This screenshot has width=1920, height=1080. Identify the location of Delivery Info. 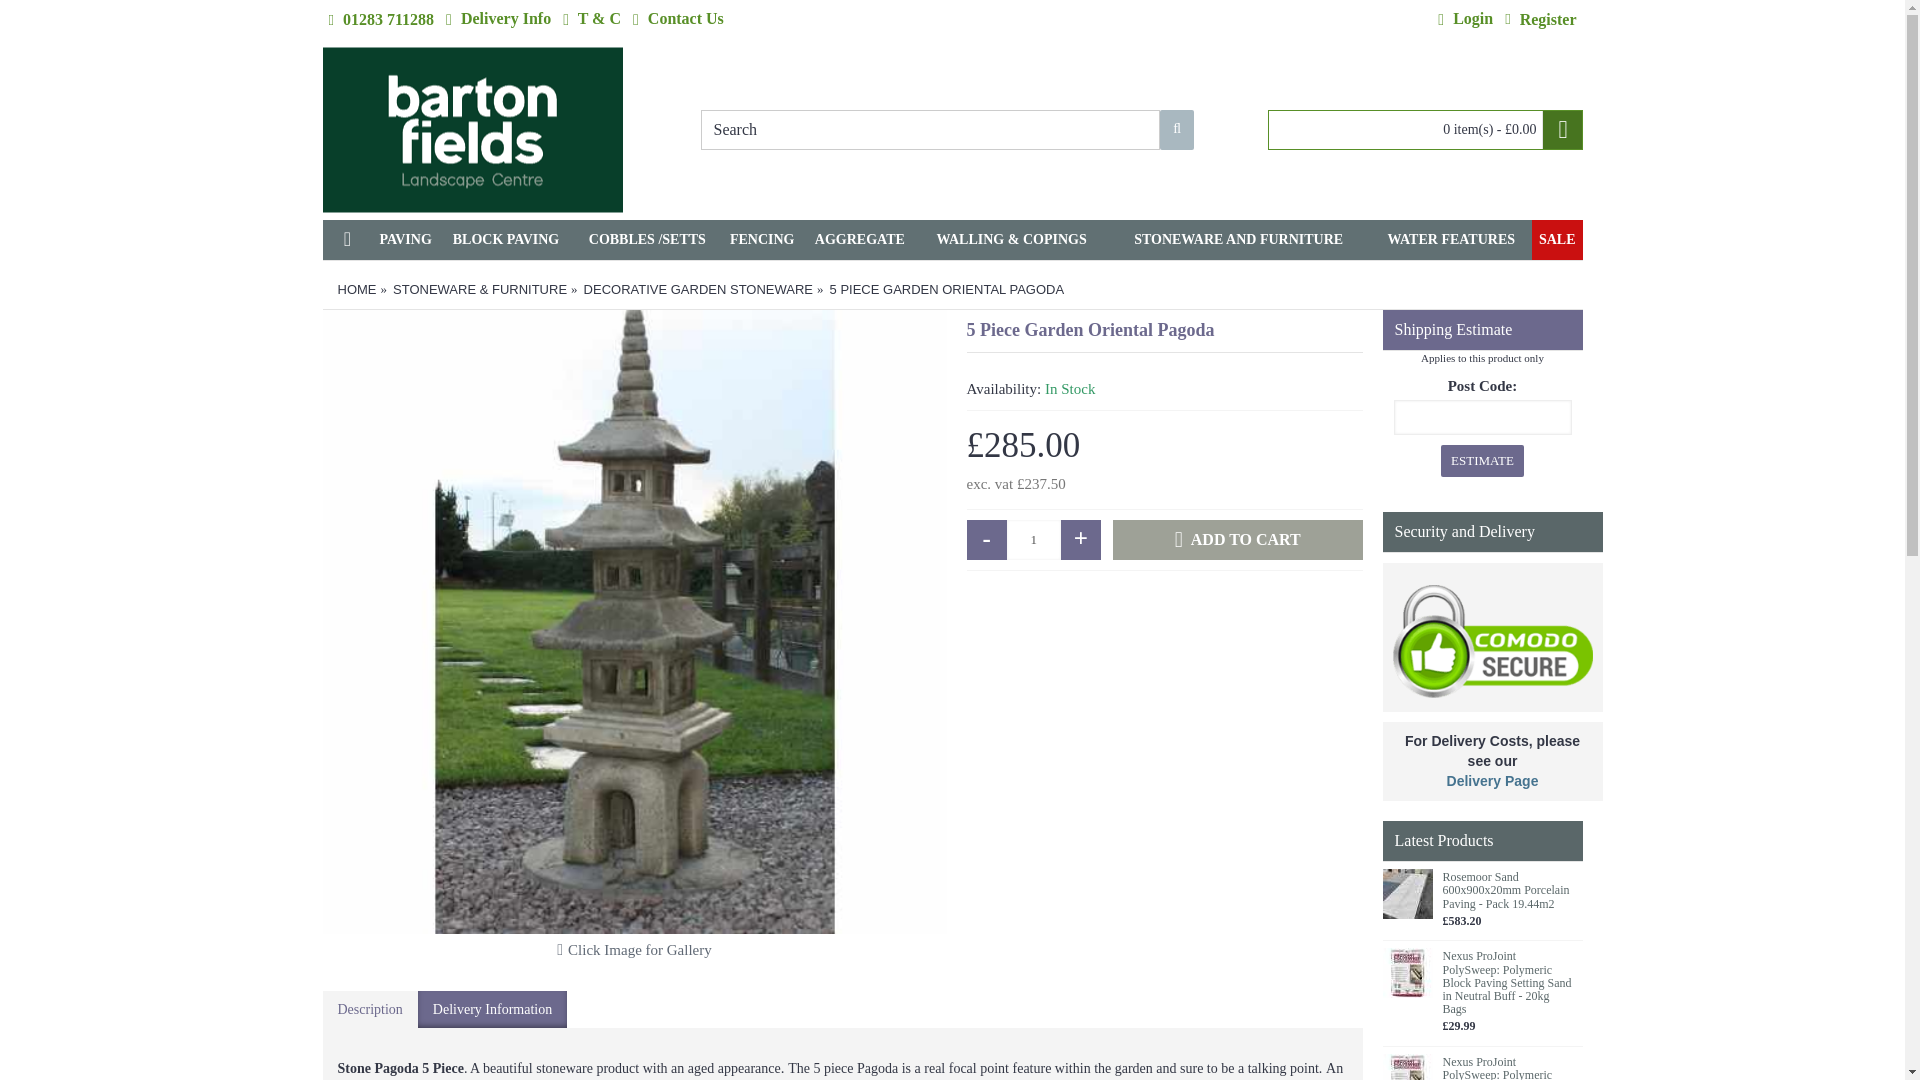
(498, 20).